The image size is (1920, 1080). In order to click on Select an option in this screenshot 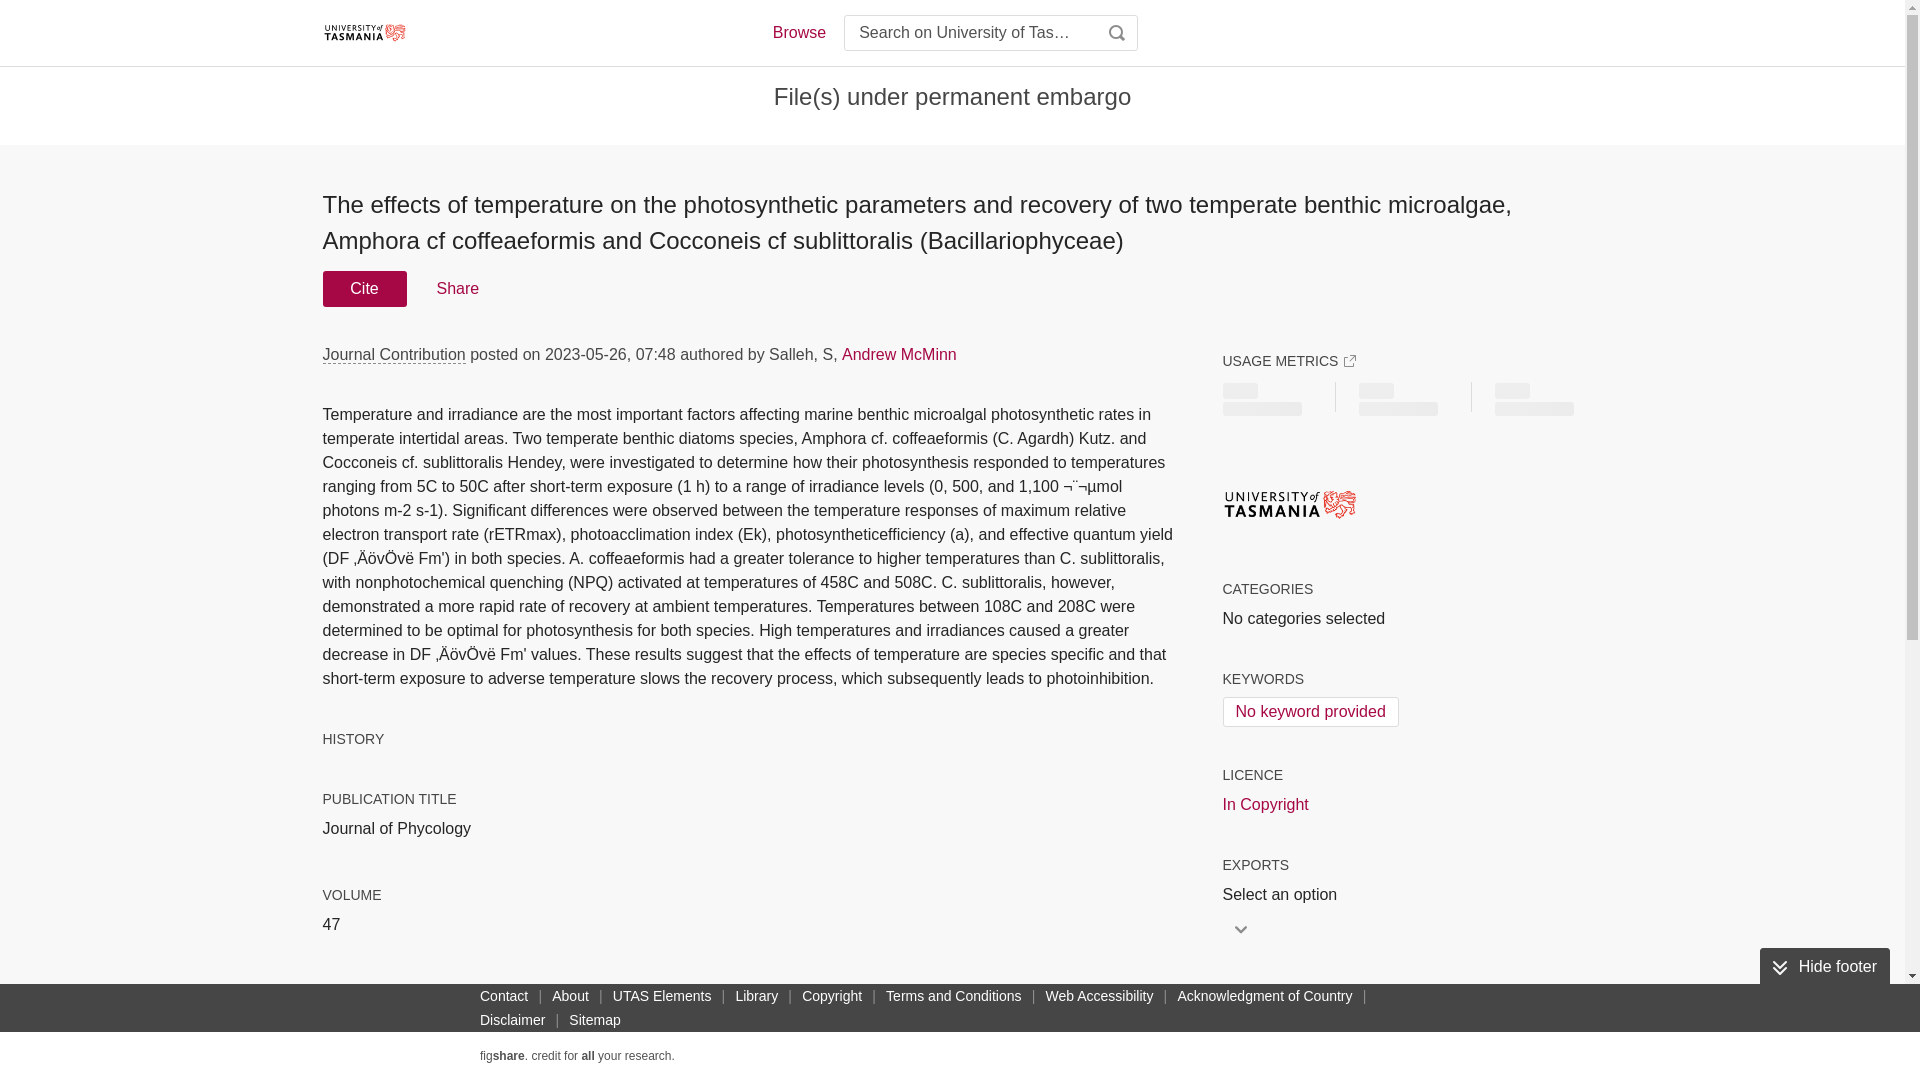, I will do `click(1285, 895)`.